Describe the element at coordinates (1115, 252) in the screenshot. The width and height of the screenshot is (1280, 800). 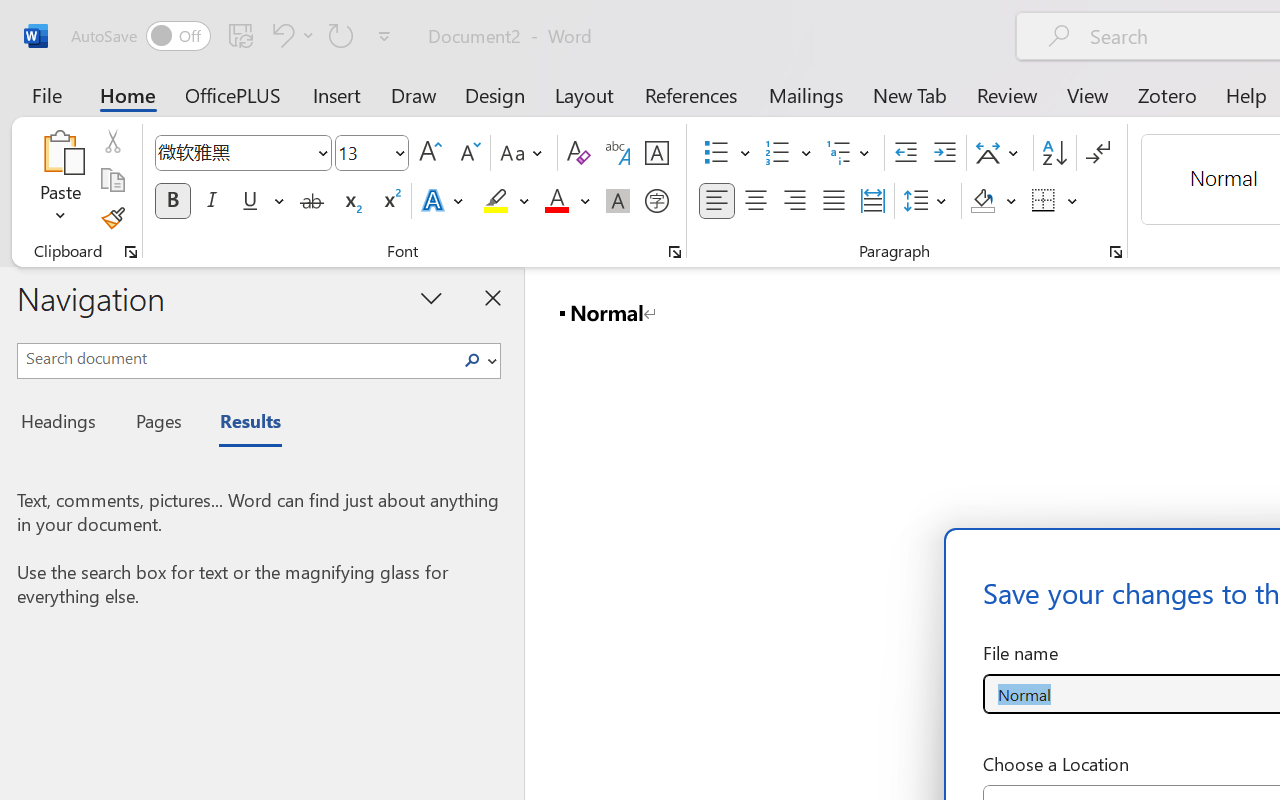
I see `Paragraph...` at that location.